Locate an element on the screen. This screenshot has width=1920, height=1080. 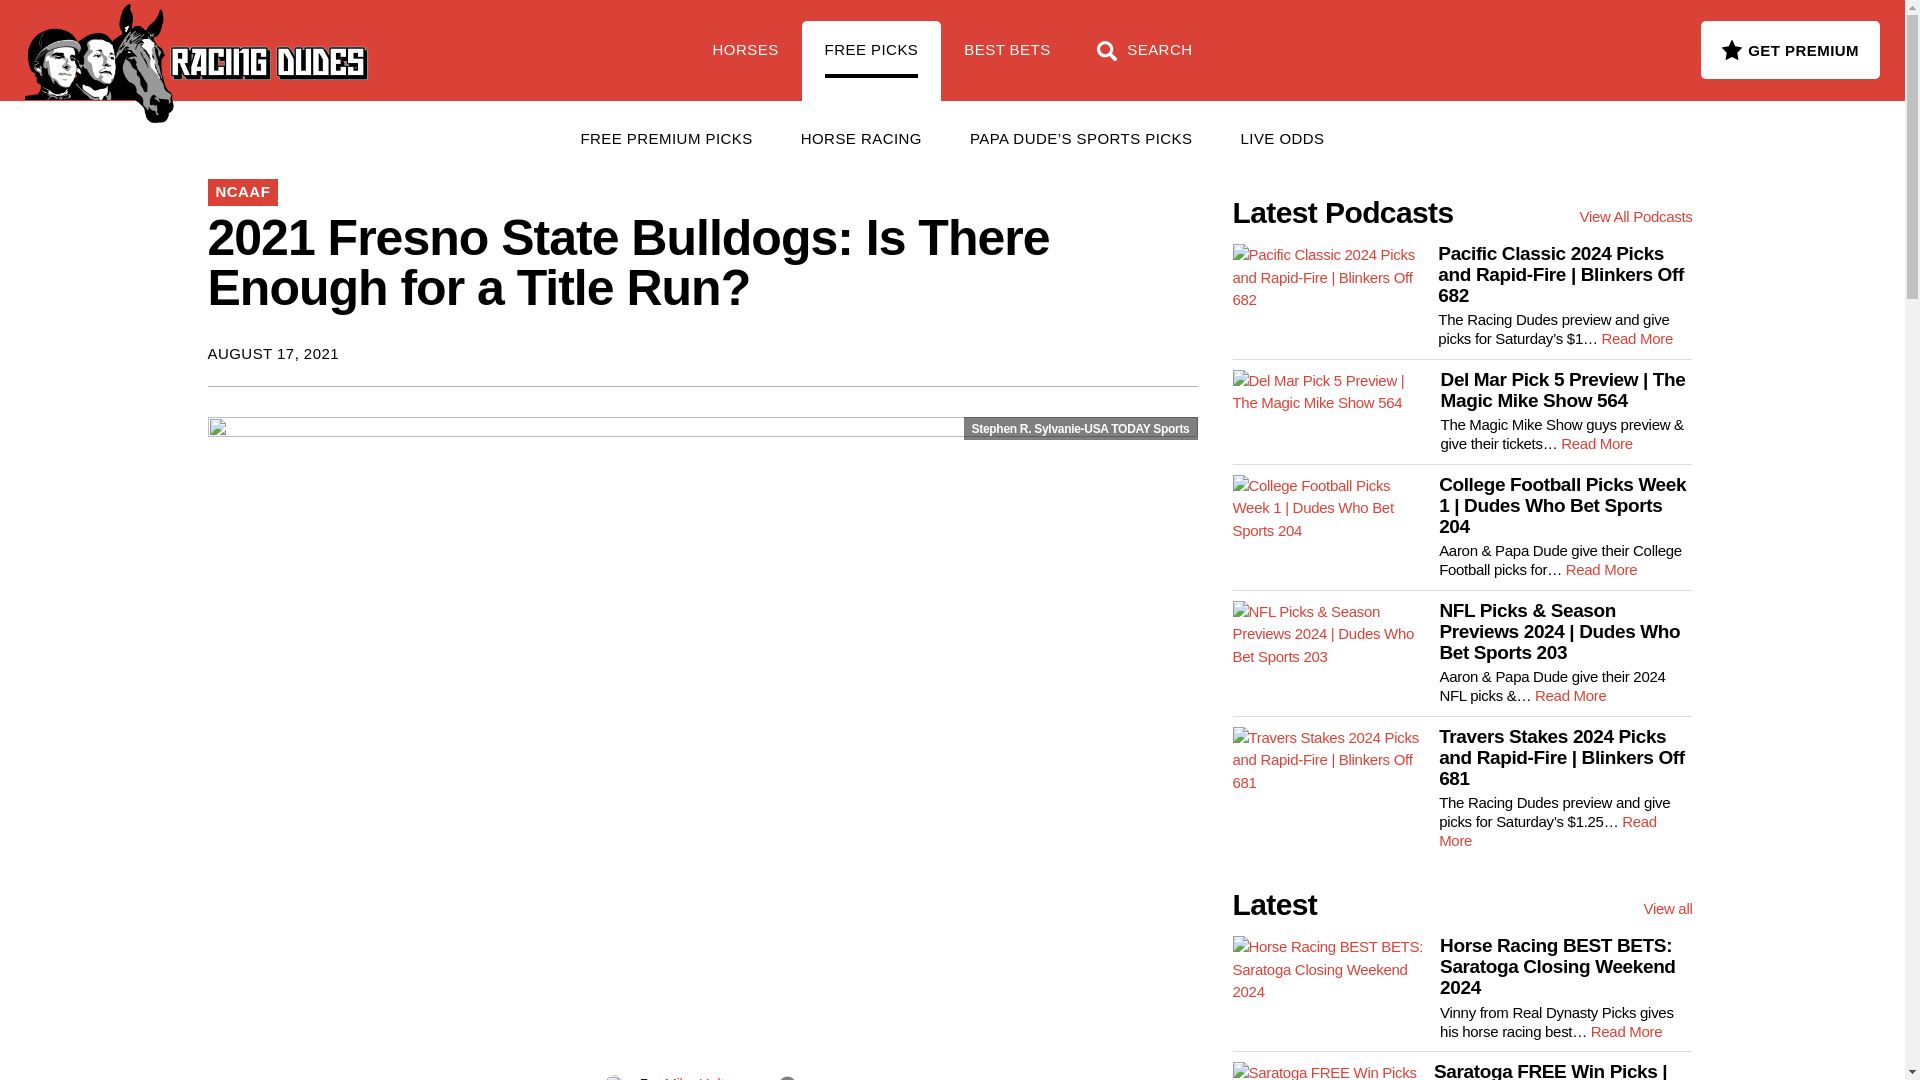
 SEARCH is located at coordinates (1144, 60).